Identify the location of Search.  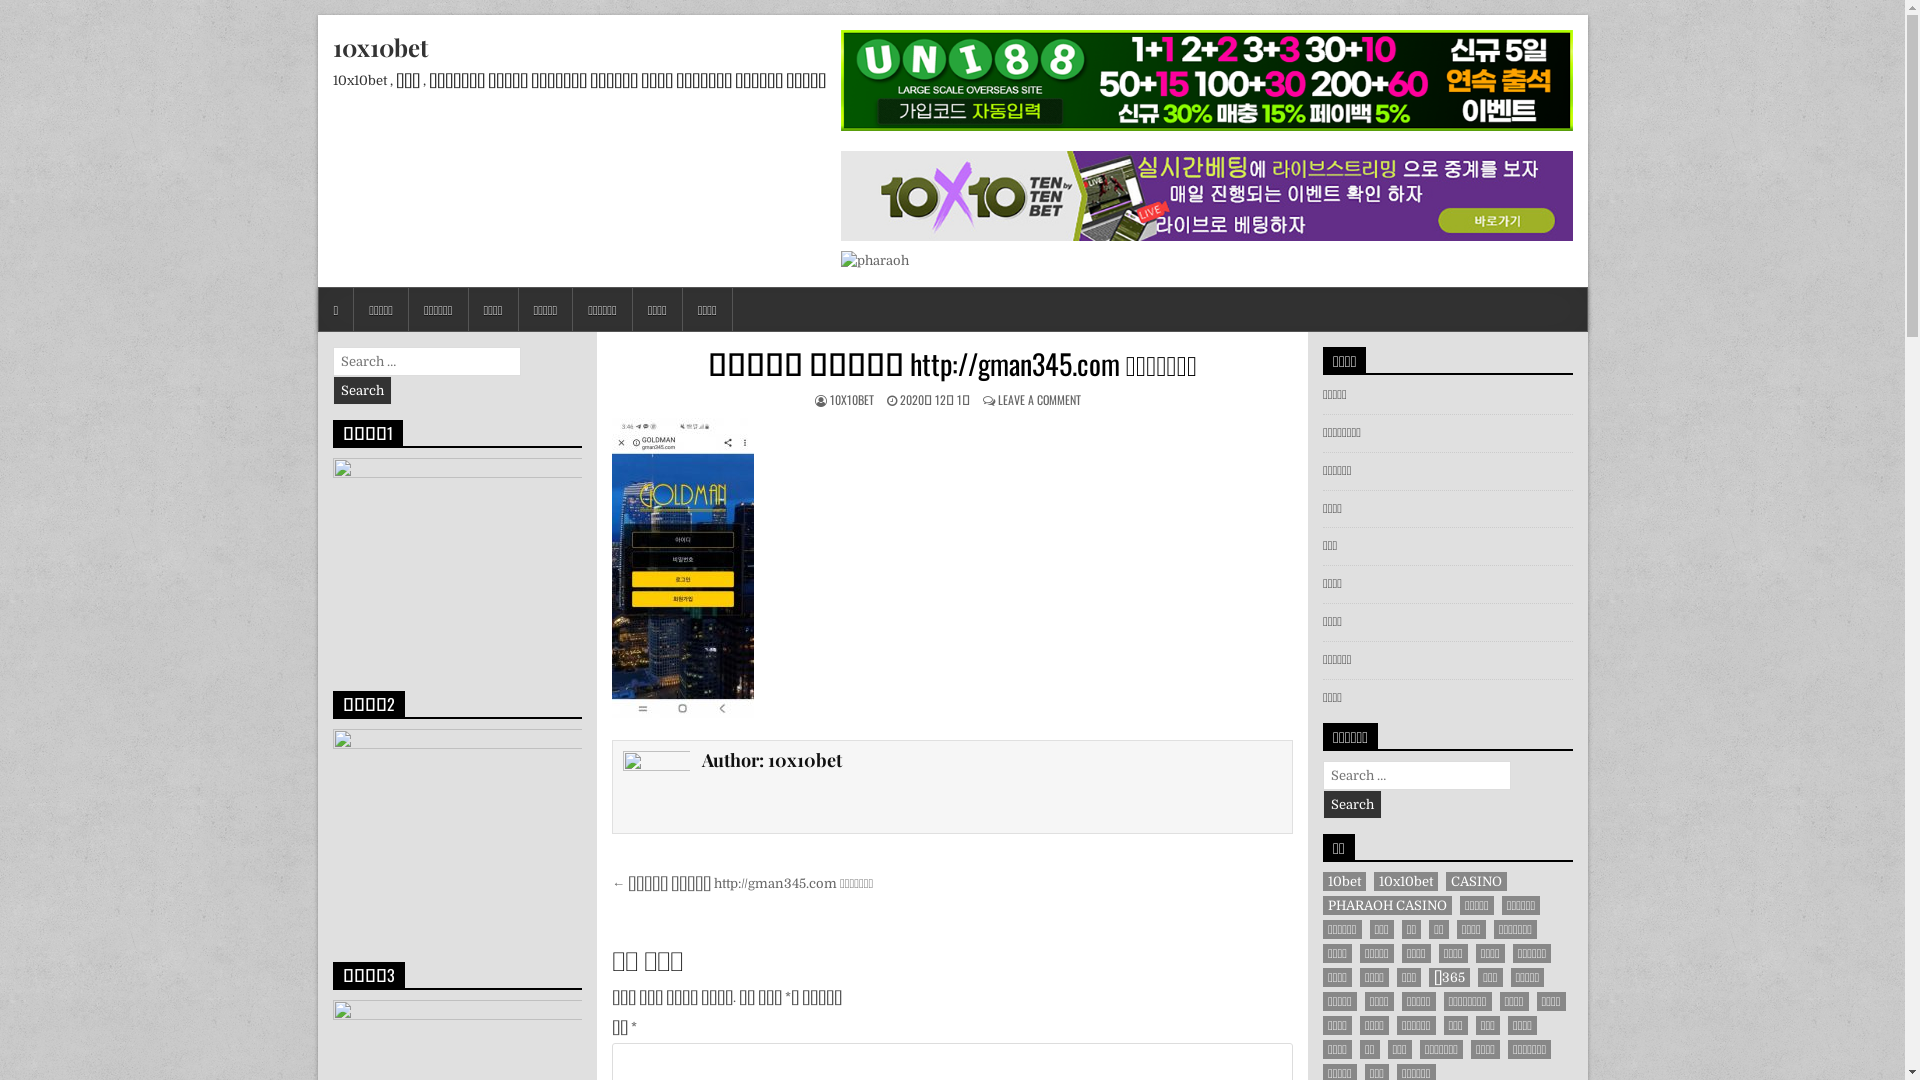
(1352, 804).